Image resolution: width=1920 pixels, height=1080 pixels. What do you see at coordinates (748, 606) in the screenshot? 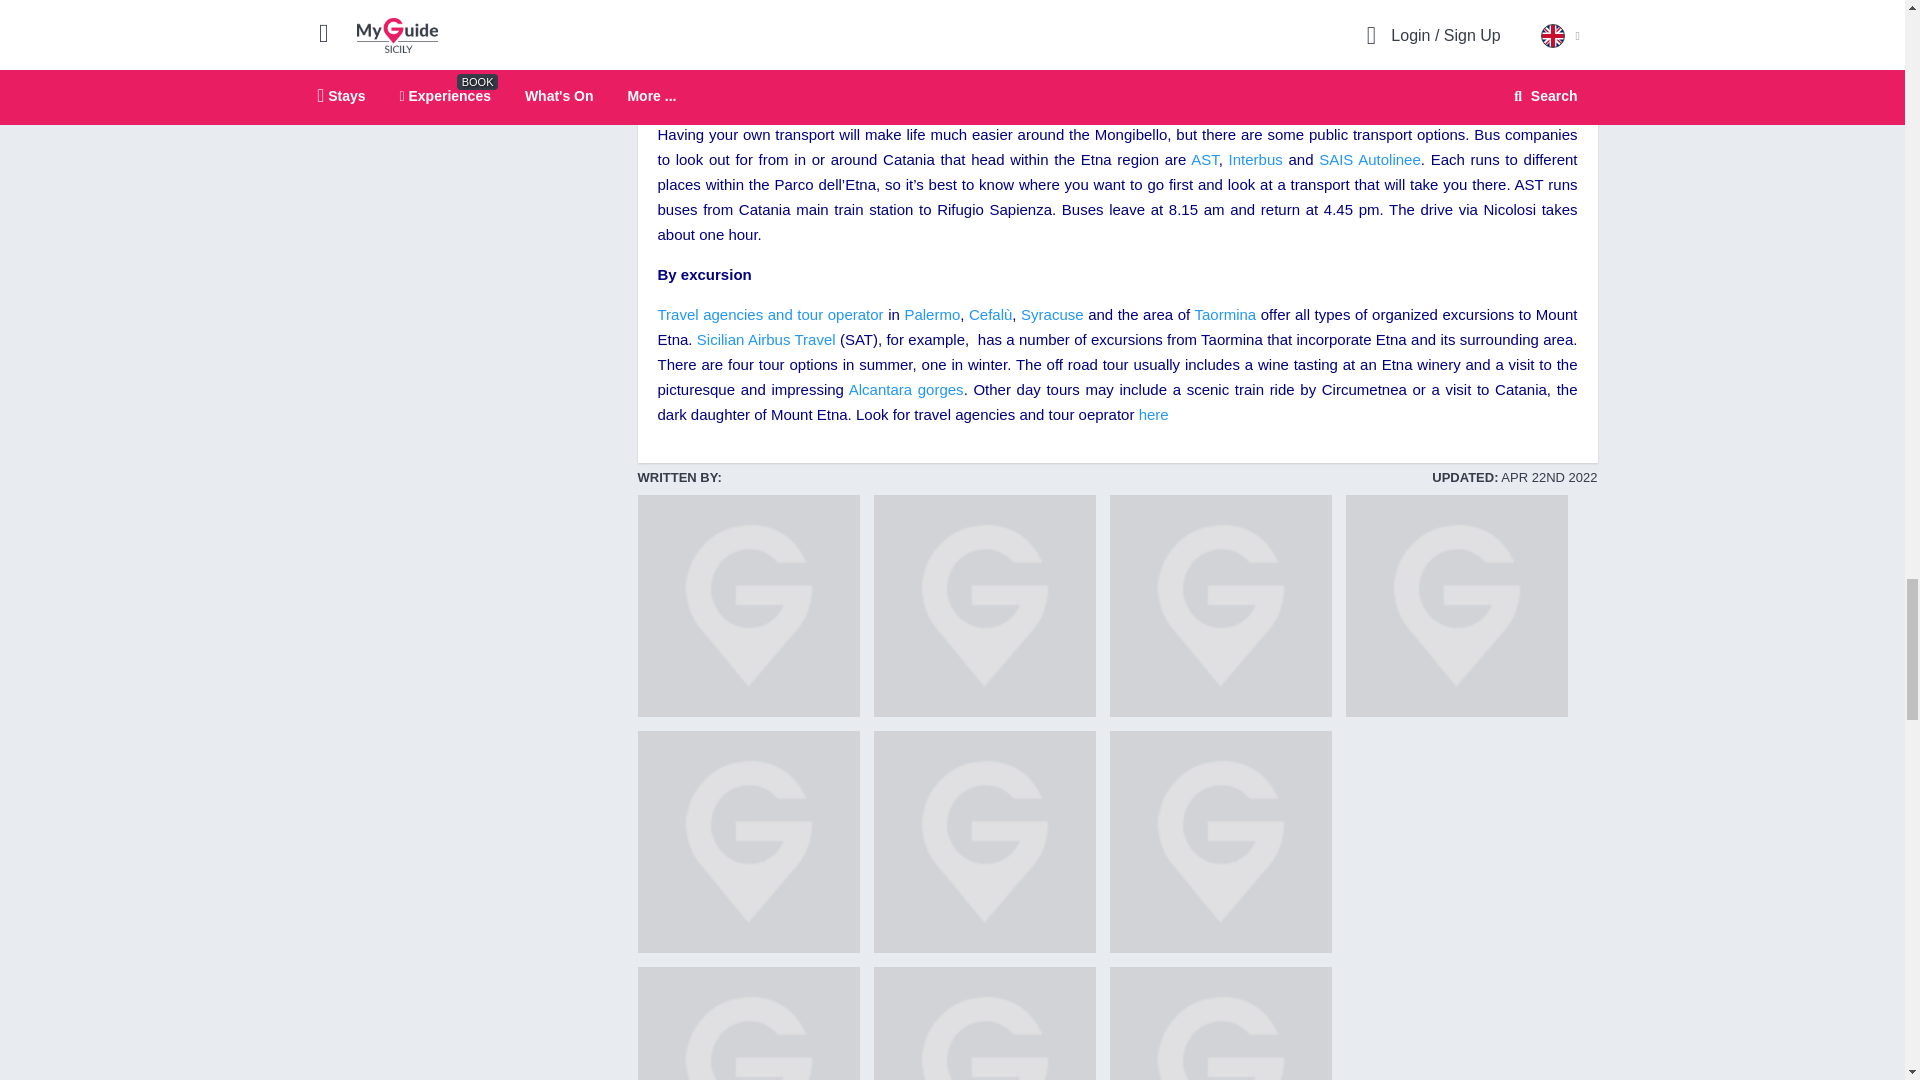
I see `by Luigi Strano` at bounding box center [748, 606].